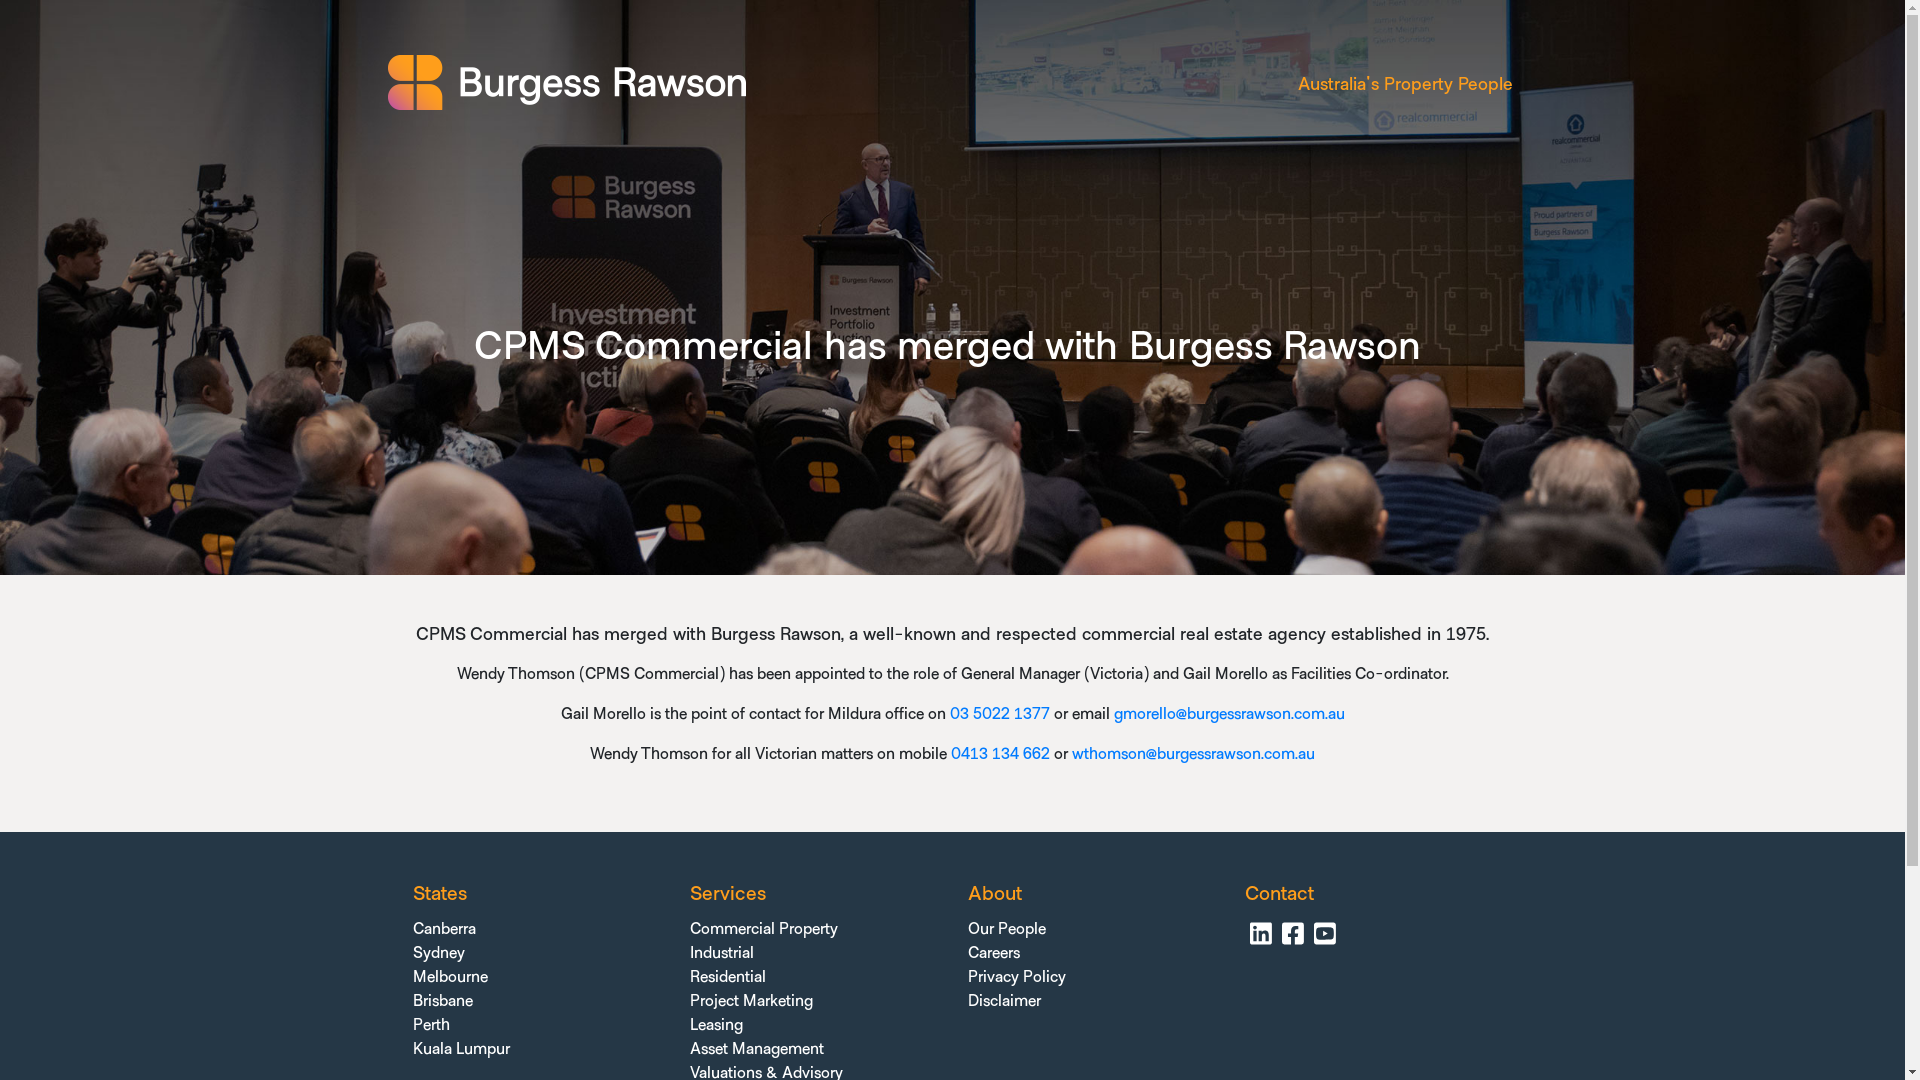  I want to click on Melbourne, so click(450, 977).